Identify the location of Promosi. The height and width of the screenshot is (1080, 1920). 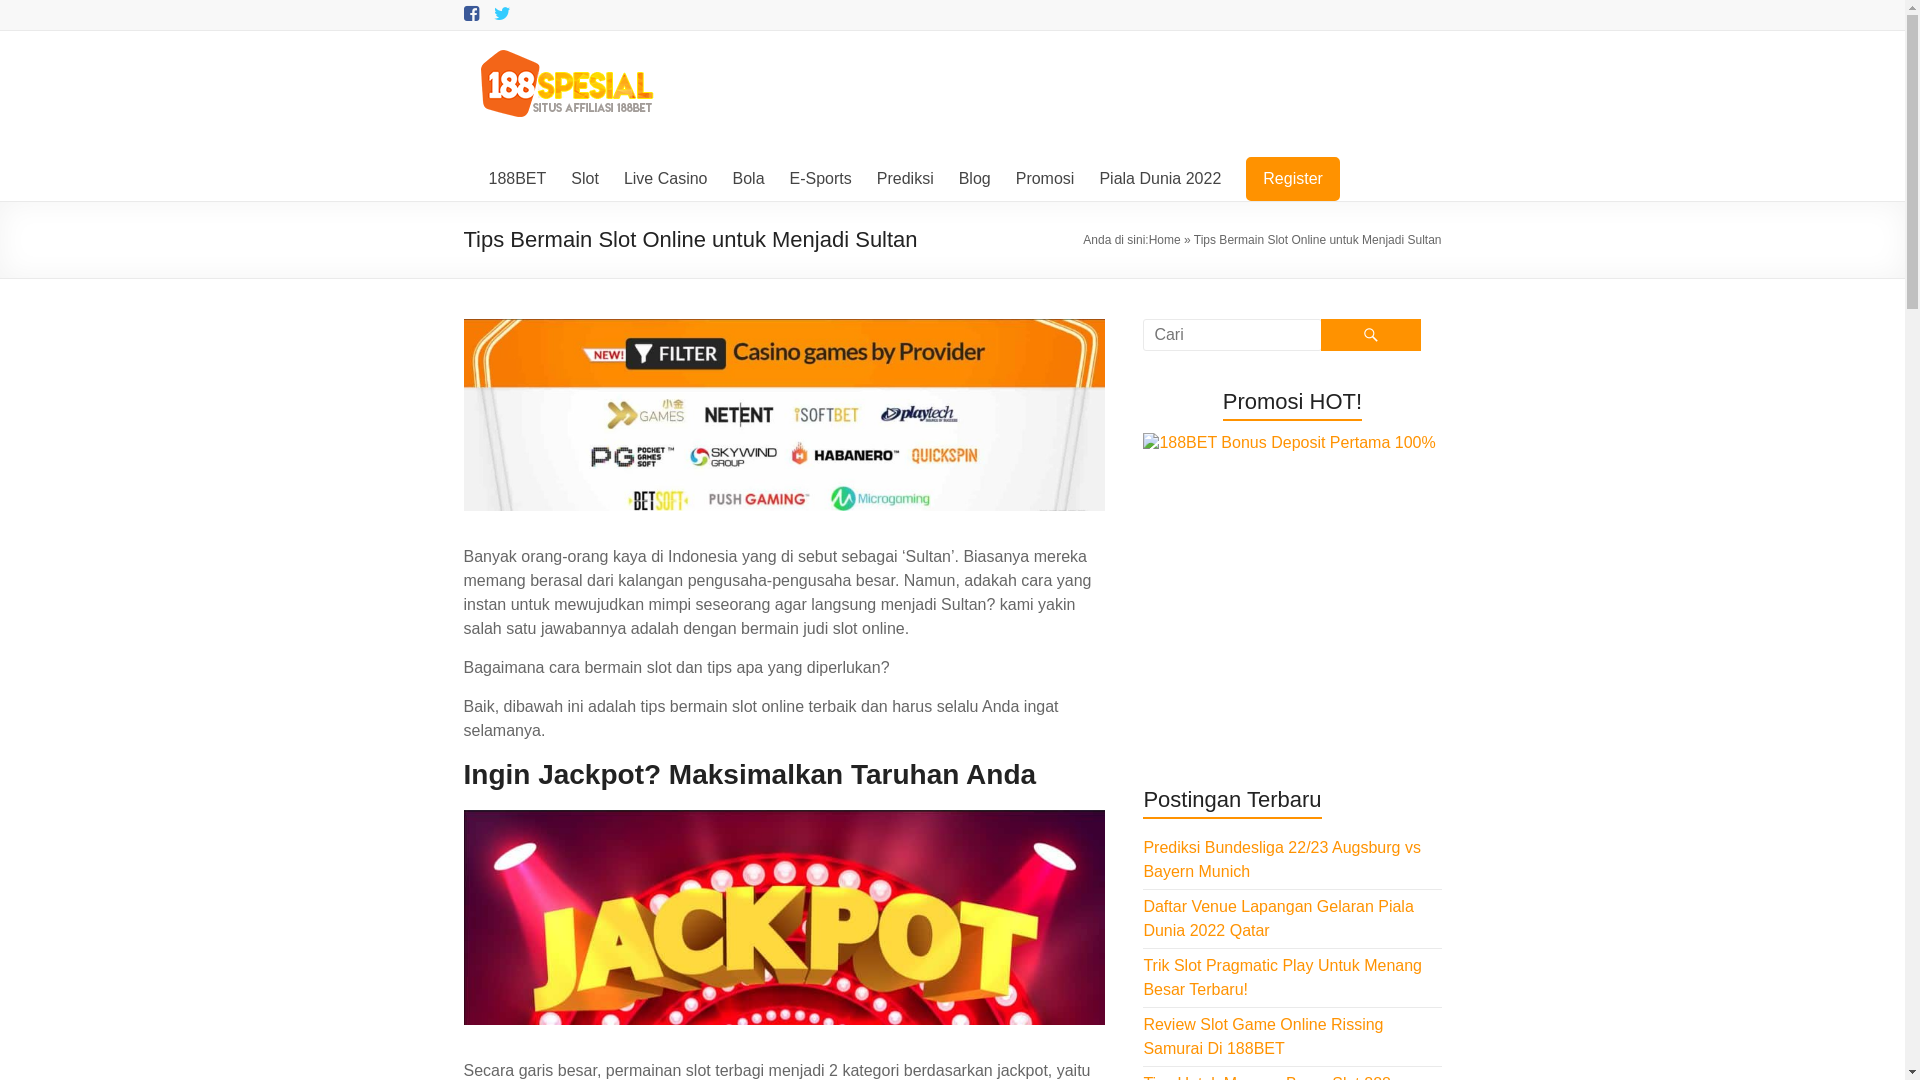
(1046, 179).